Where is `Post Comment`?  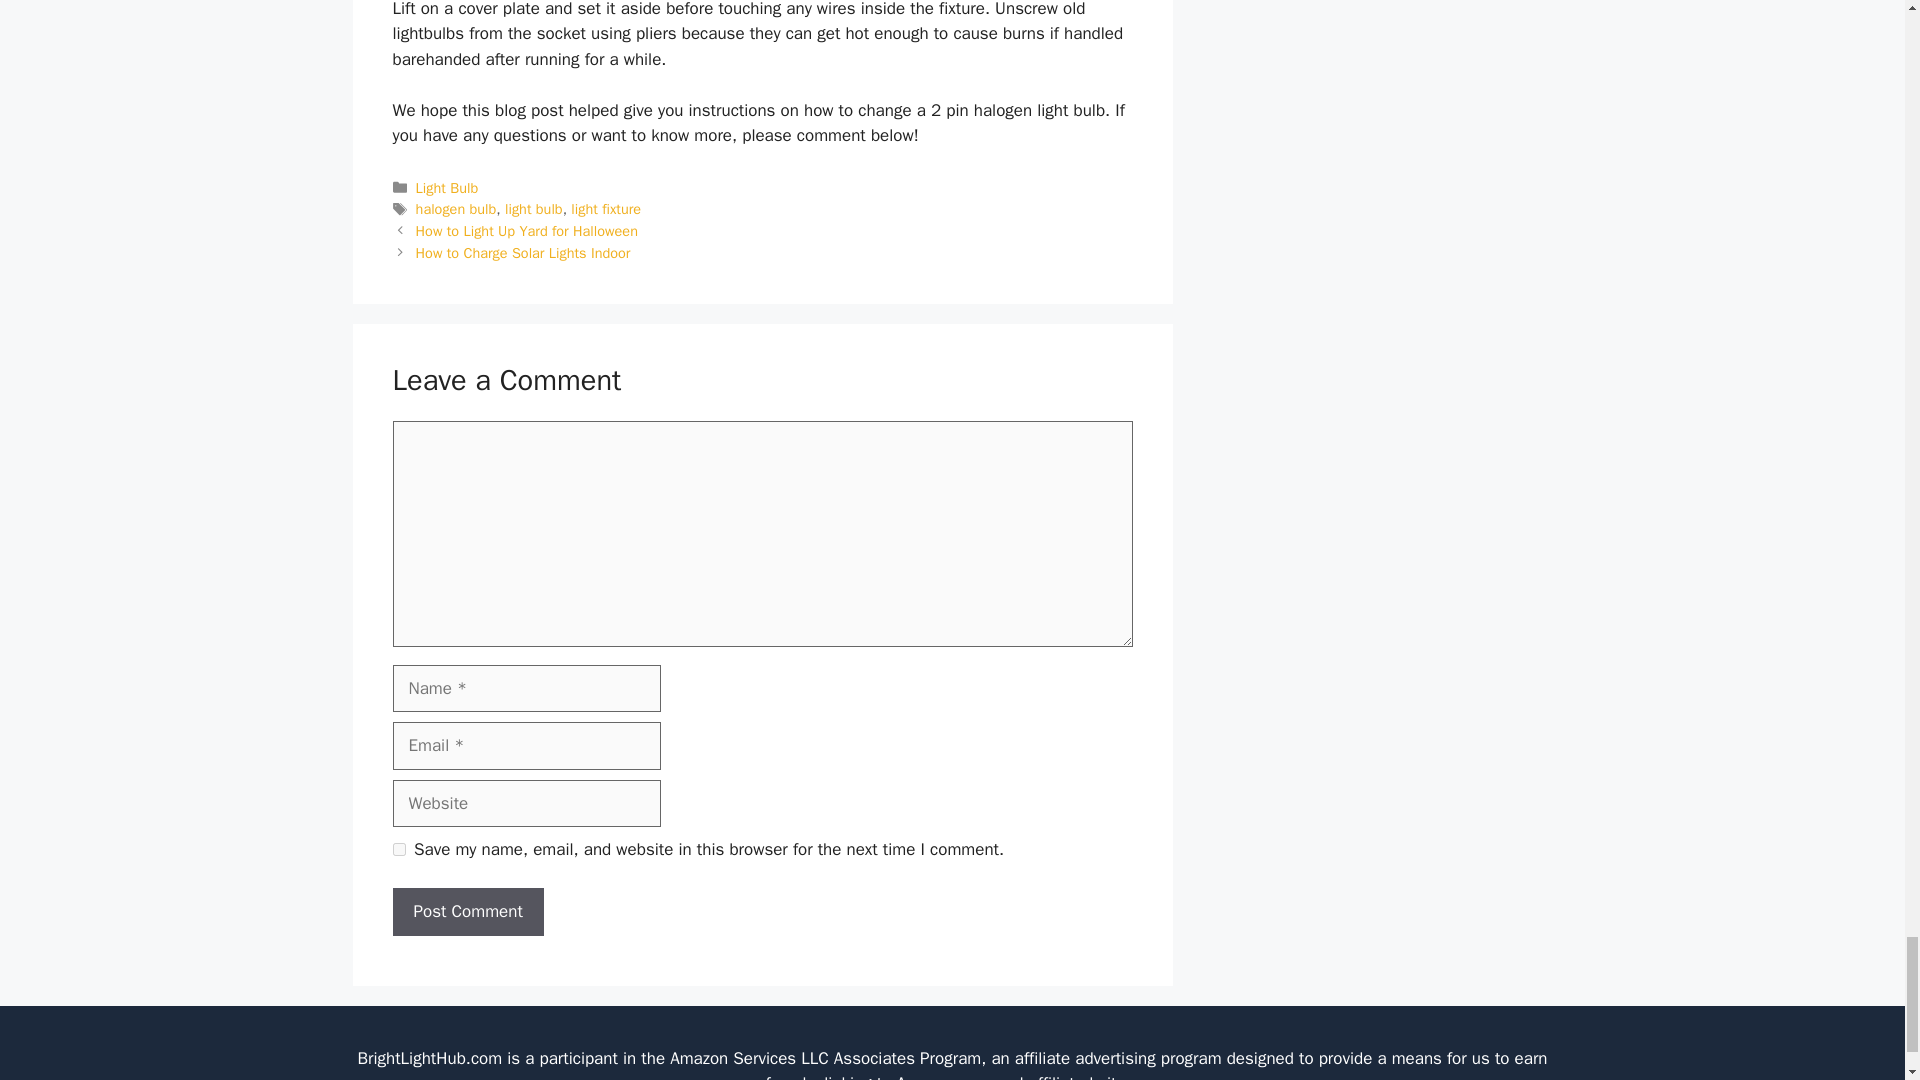
Post Comment is located at coordinates (467, 912).